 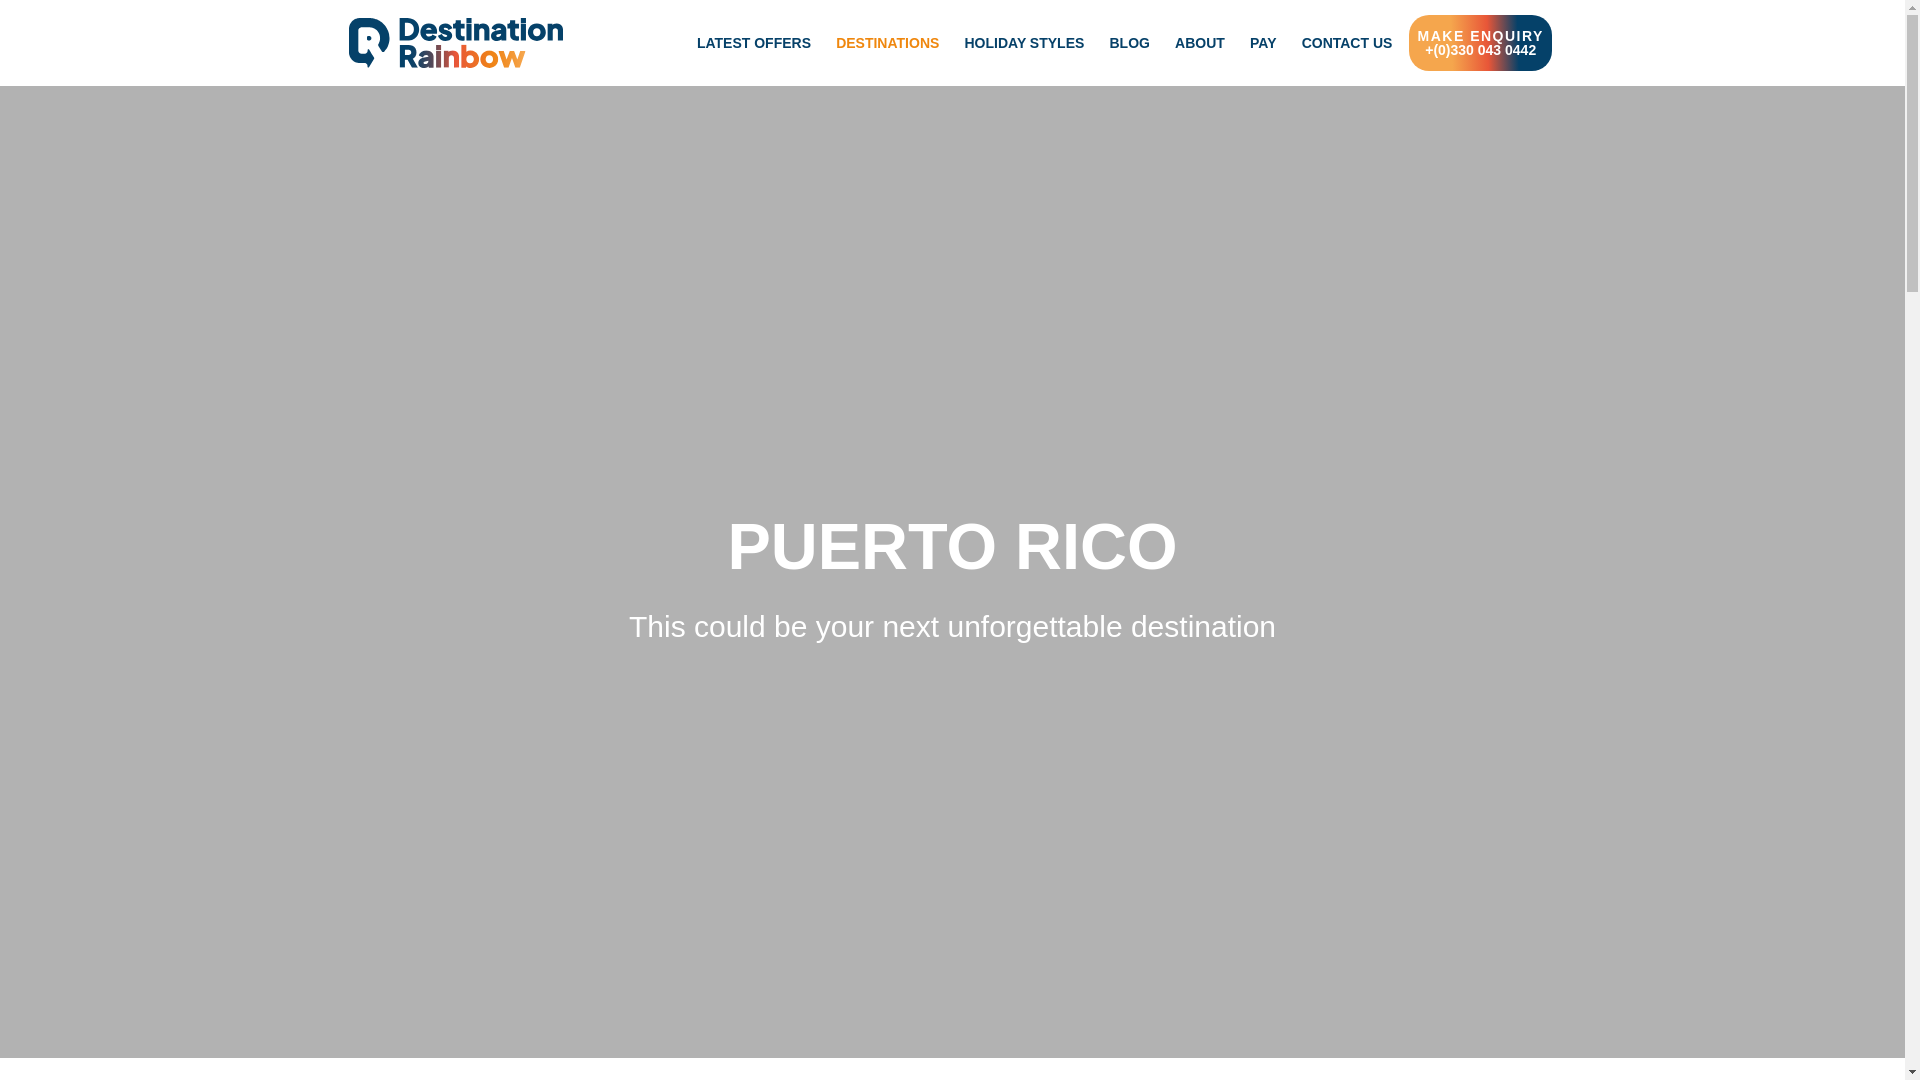 I want to click on Destination Rainbow, so click(x=652, y=52).